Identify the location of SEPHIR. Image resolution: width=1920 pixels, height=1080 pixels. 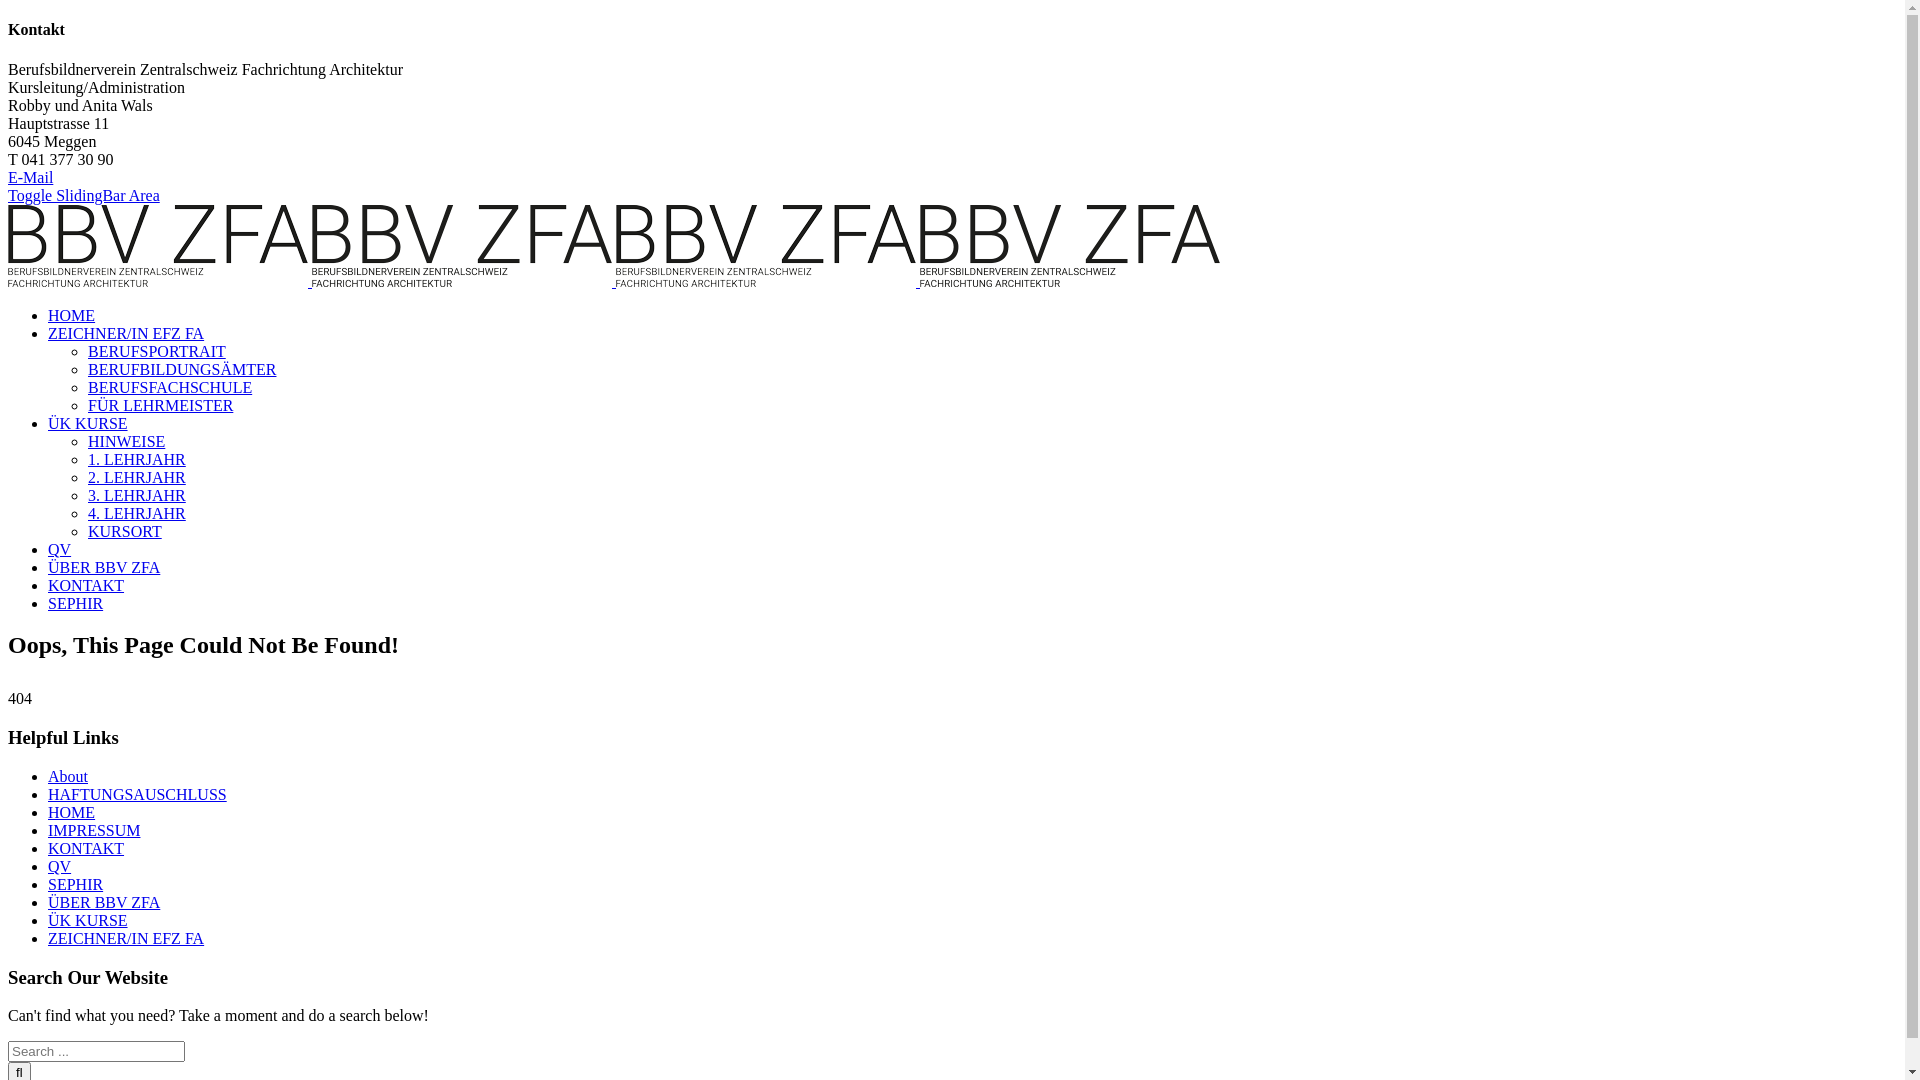
(76, 604).